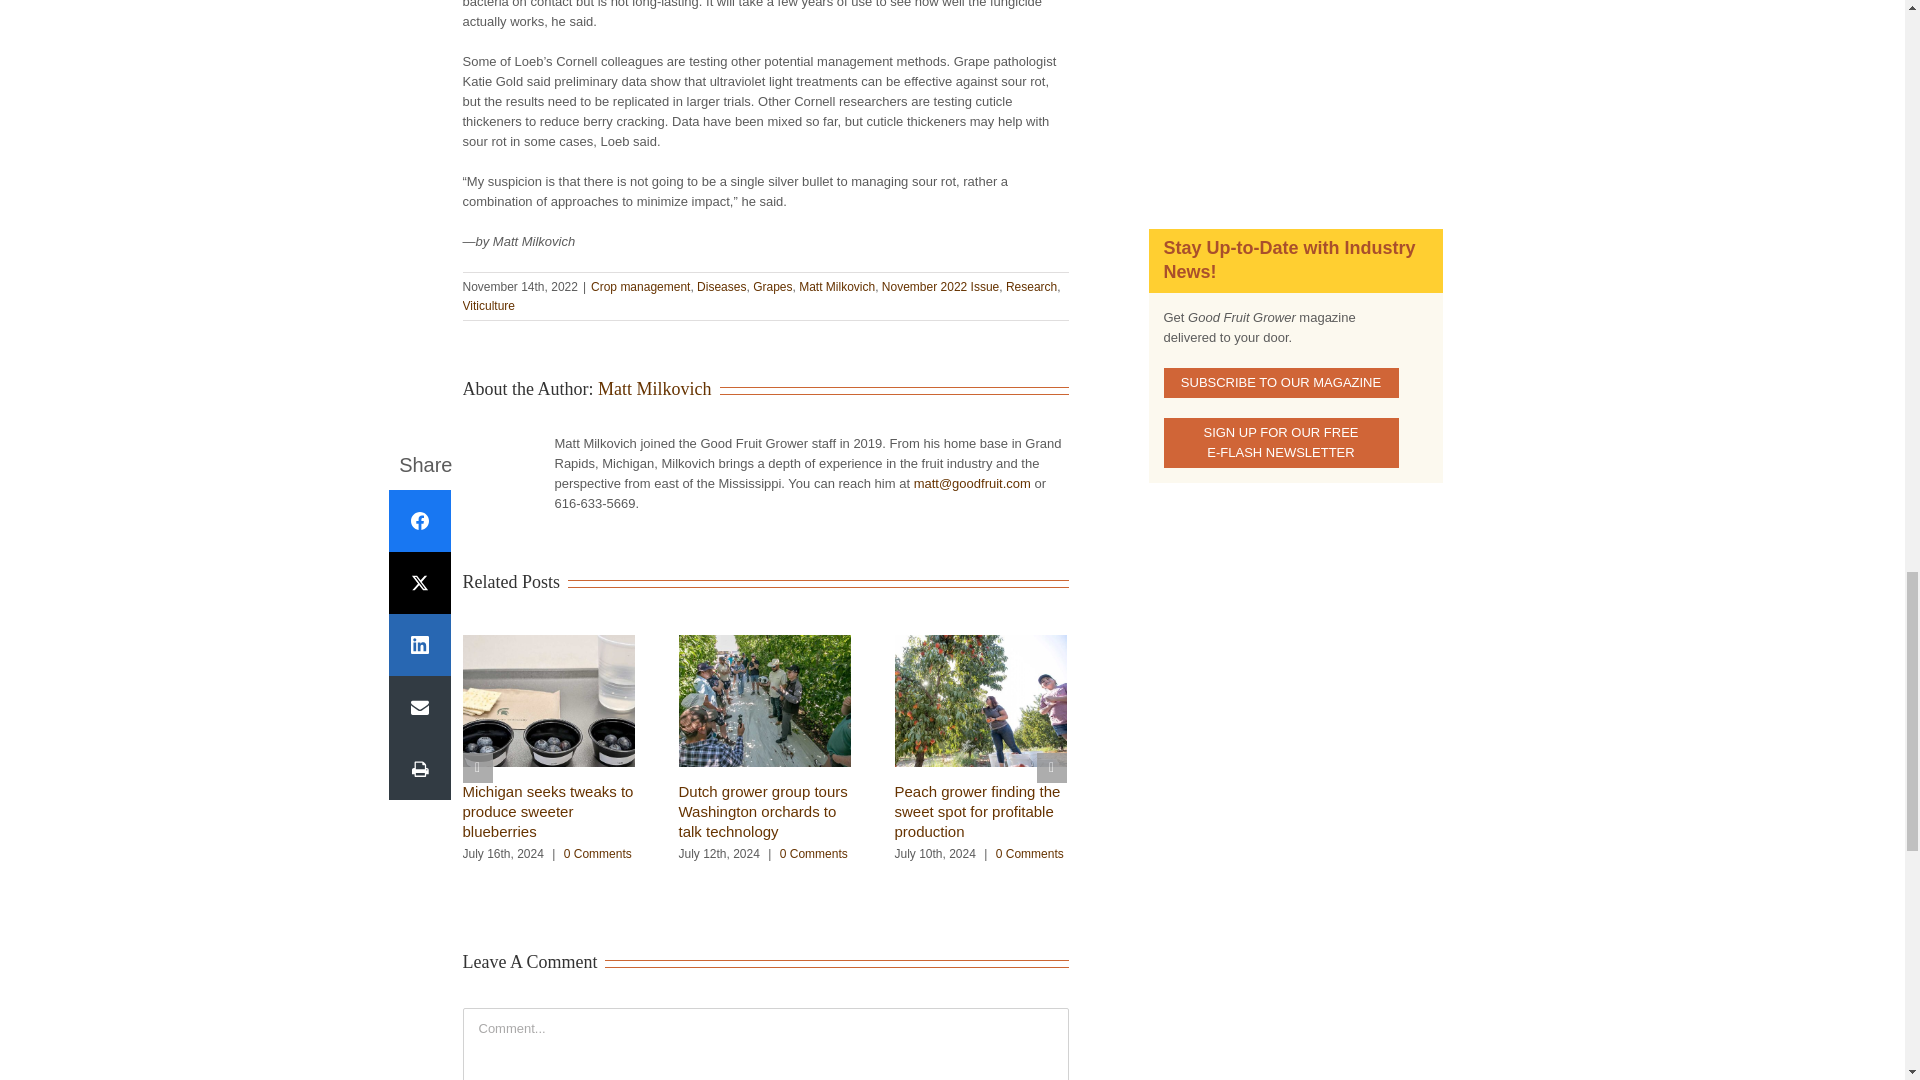 The width and height of the screenshot is (1920, 1080). Describe the element at coordinates (1294, 92) in the screenshot. I see `3rd party ad content` at that location.